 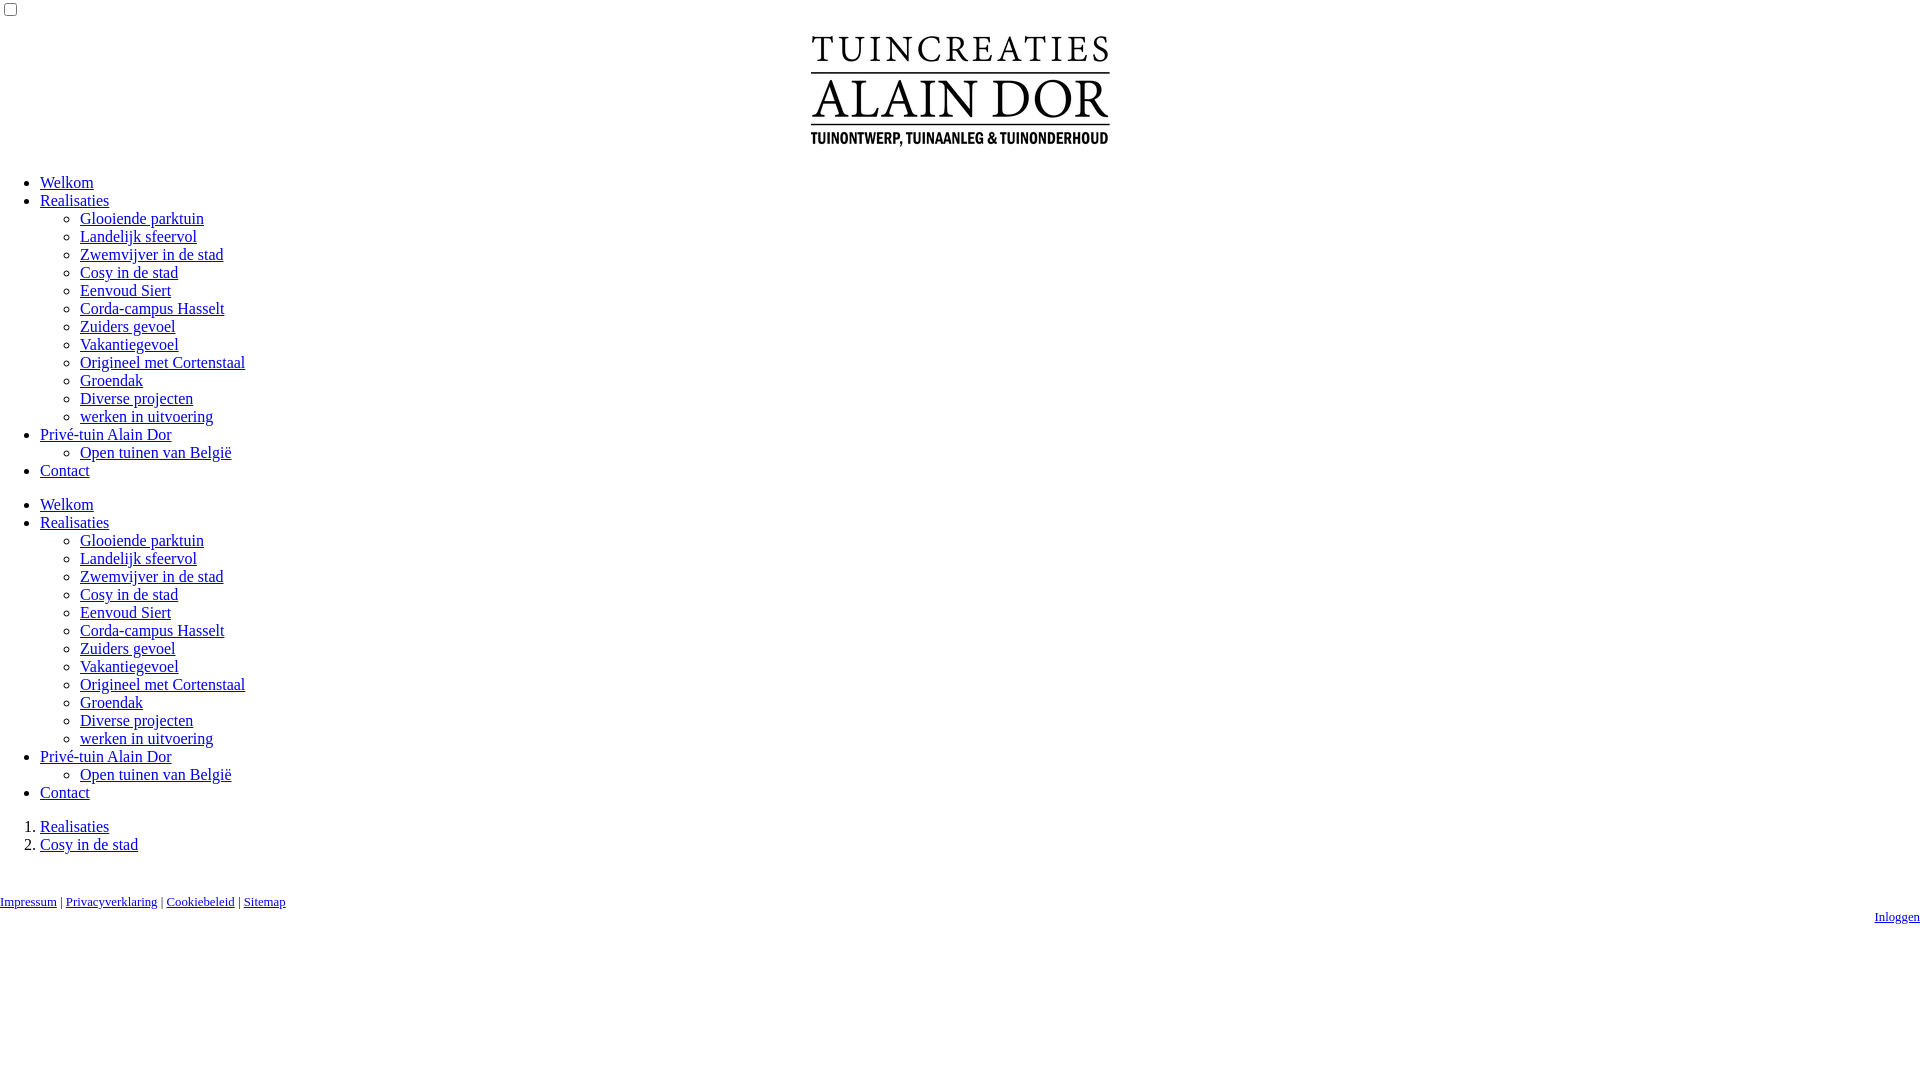 I want to click on Groendak, so click(x=112, y=380).